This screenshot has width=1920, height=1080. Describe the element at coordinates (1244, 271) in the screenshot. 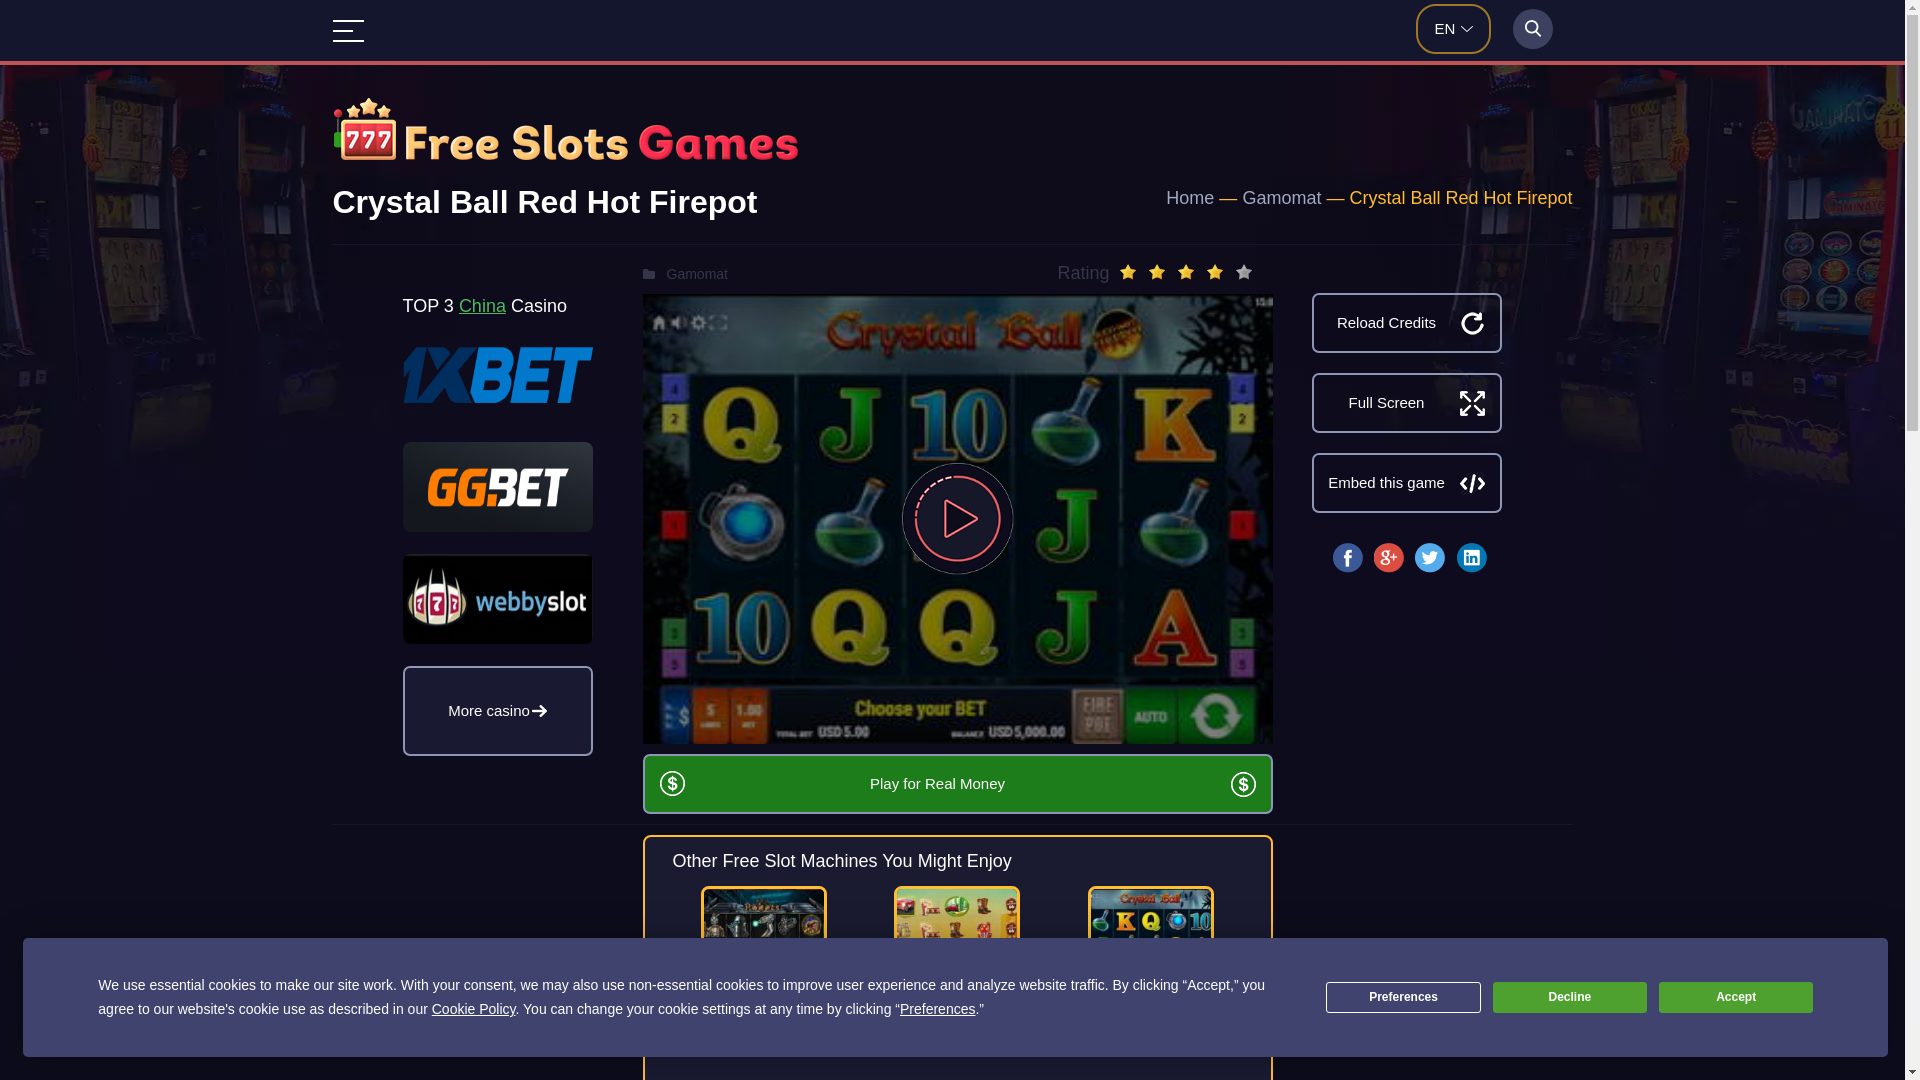

I see `5` at that location.